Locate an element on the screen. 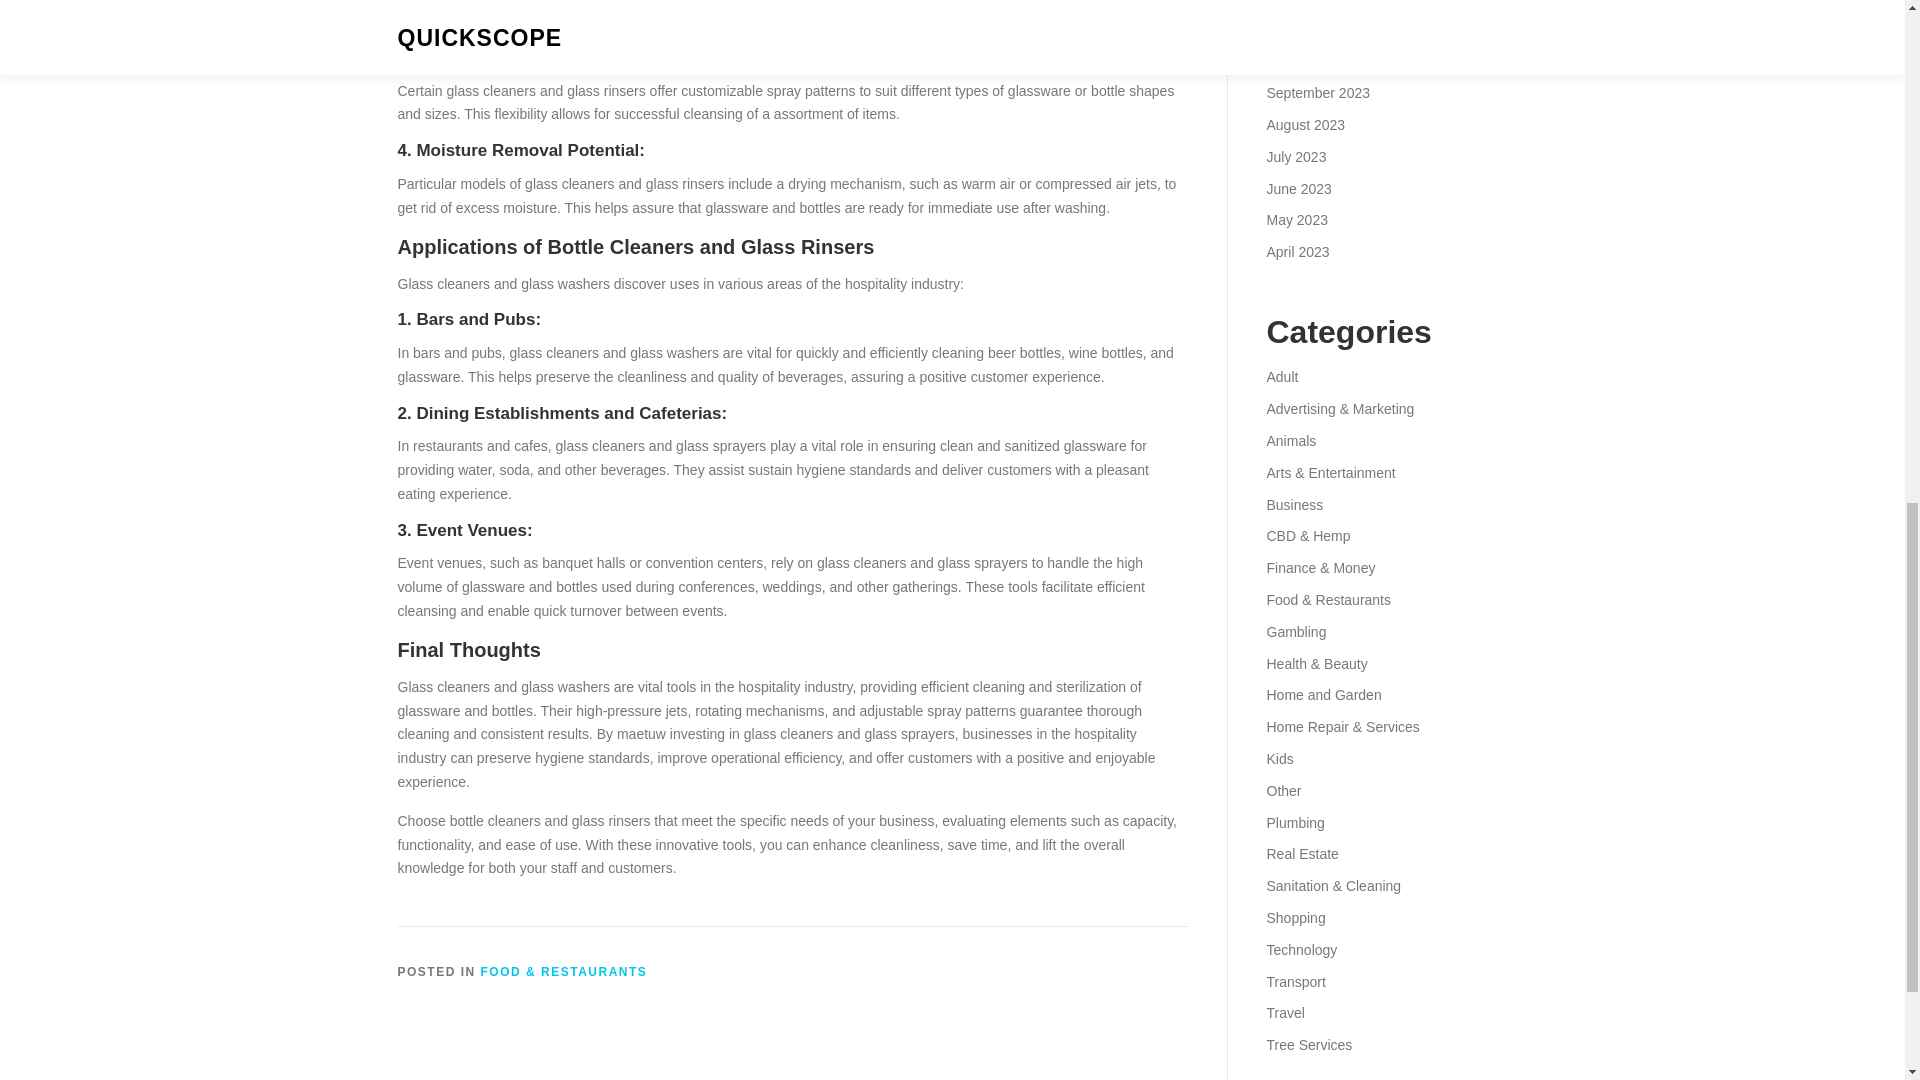  Adult is located at coordinates (1281, 376).